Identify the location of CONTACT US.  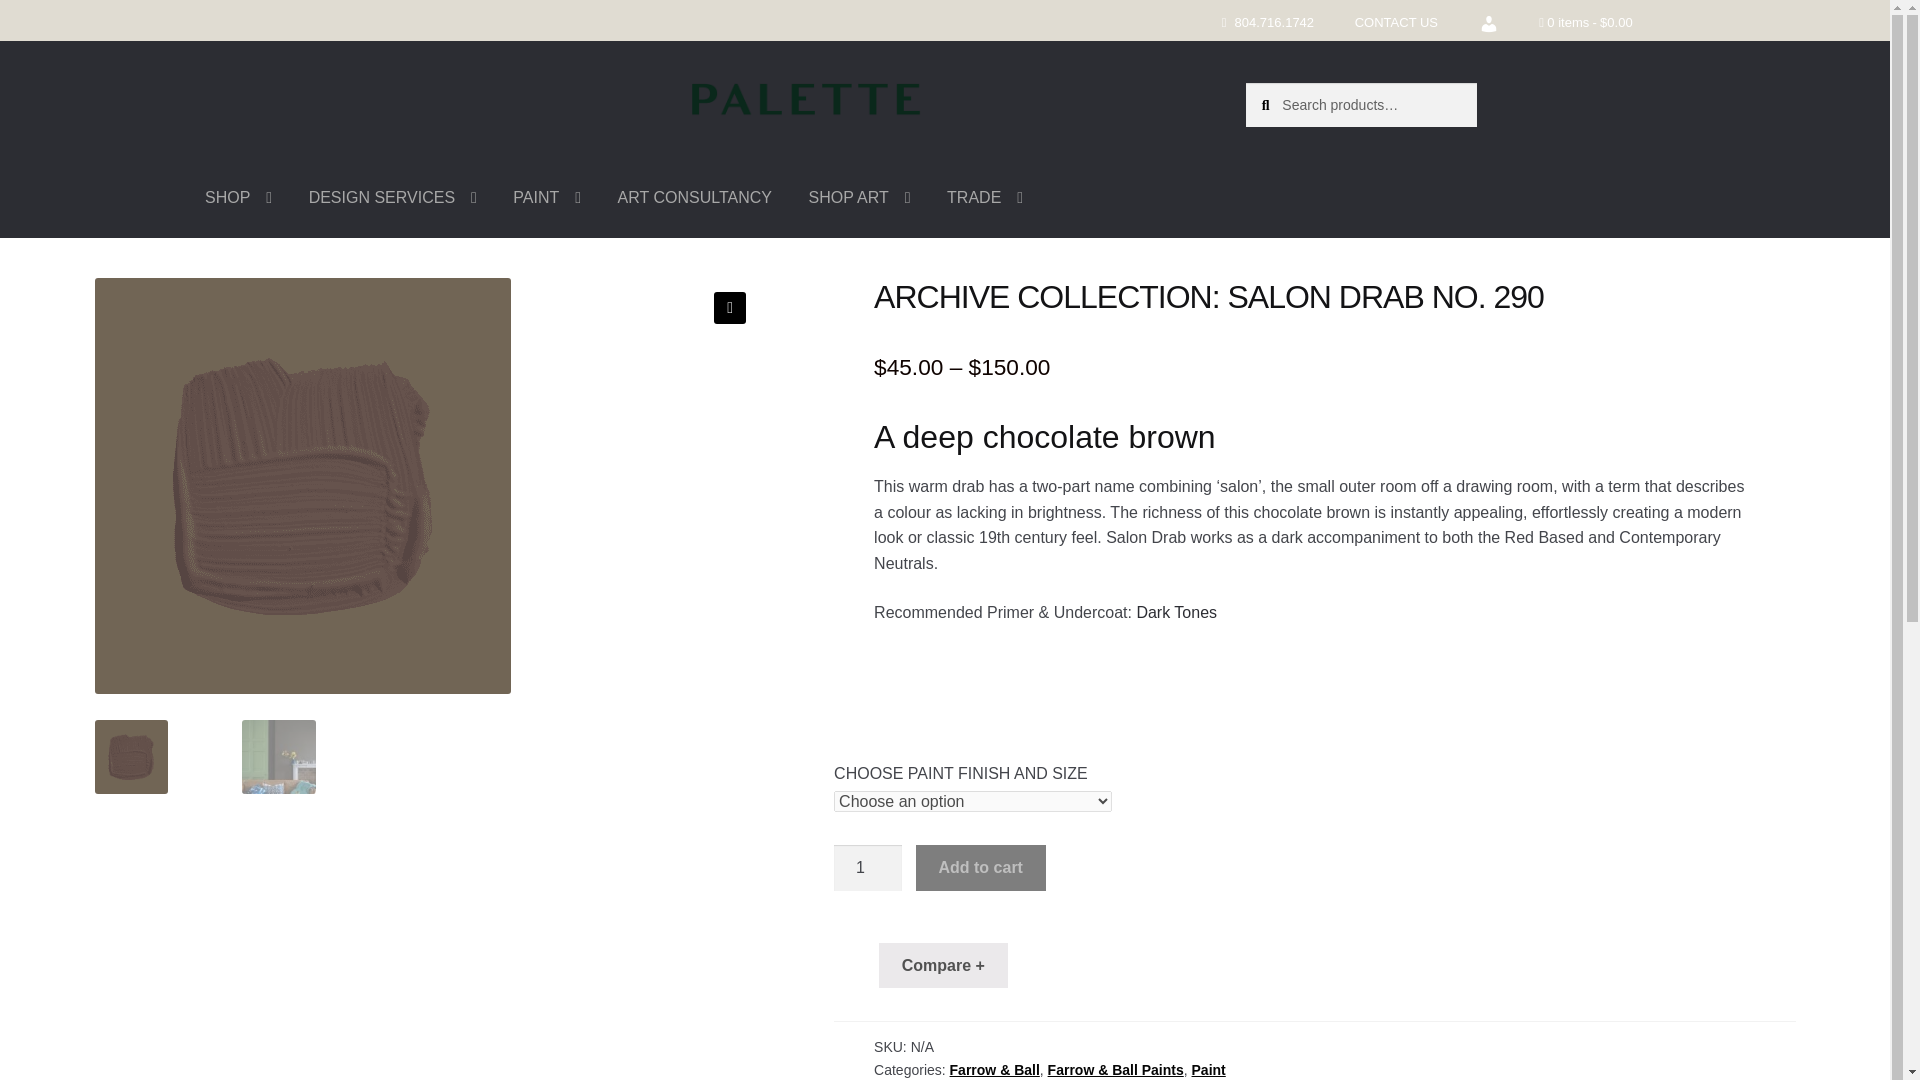
(1396, 24).